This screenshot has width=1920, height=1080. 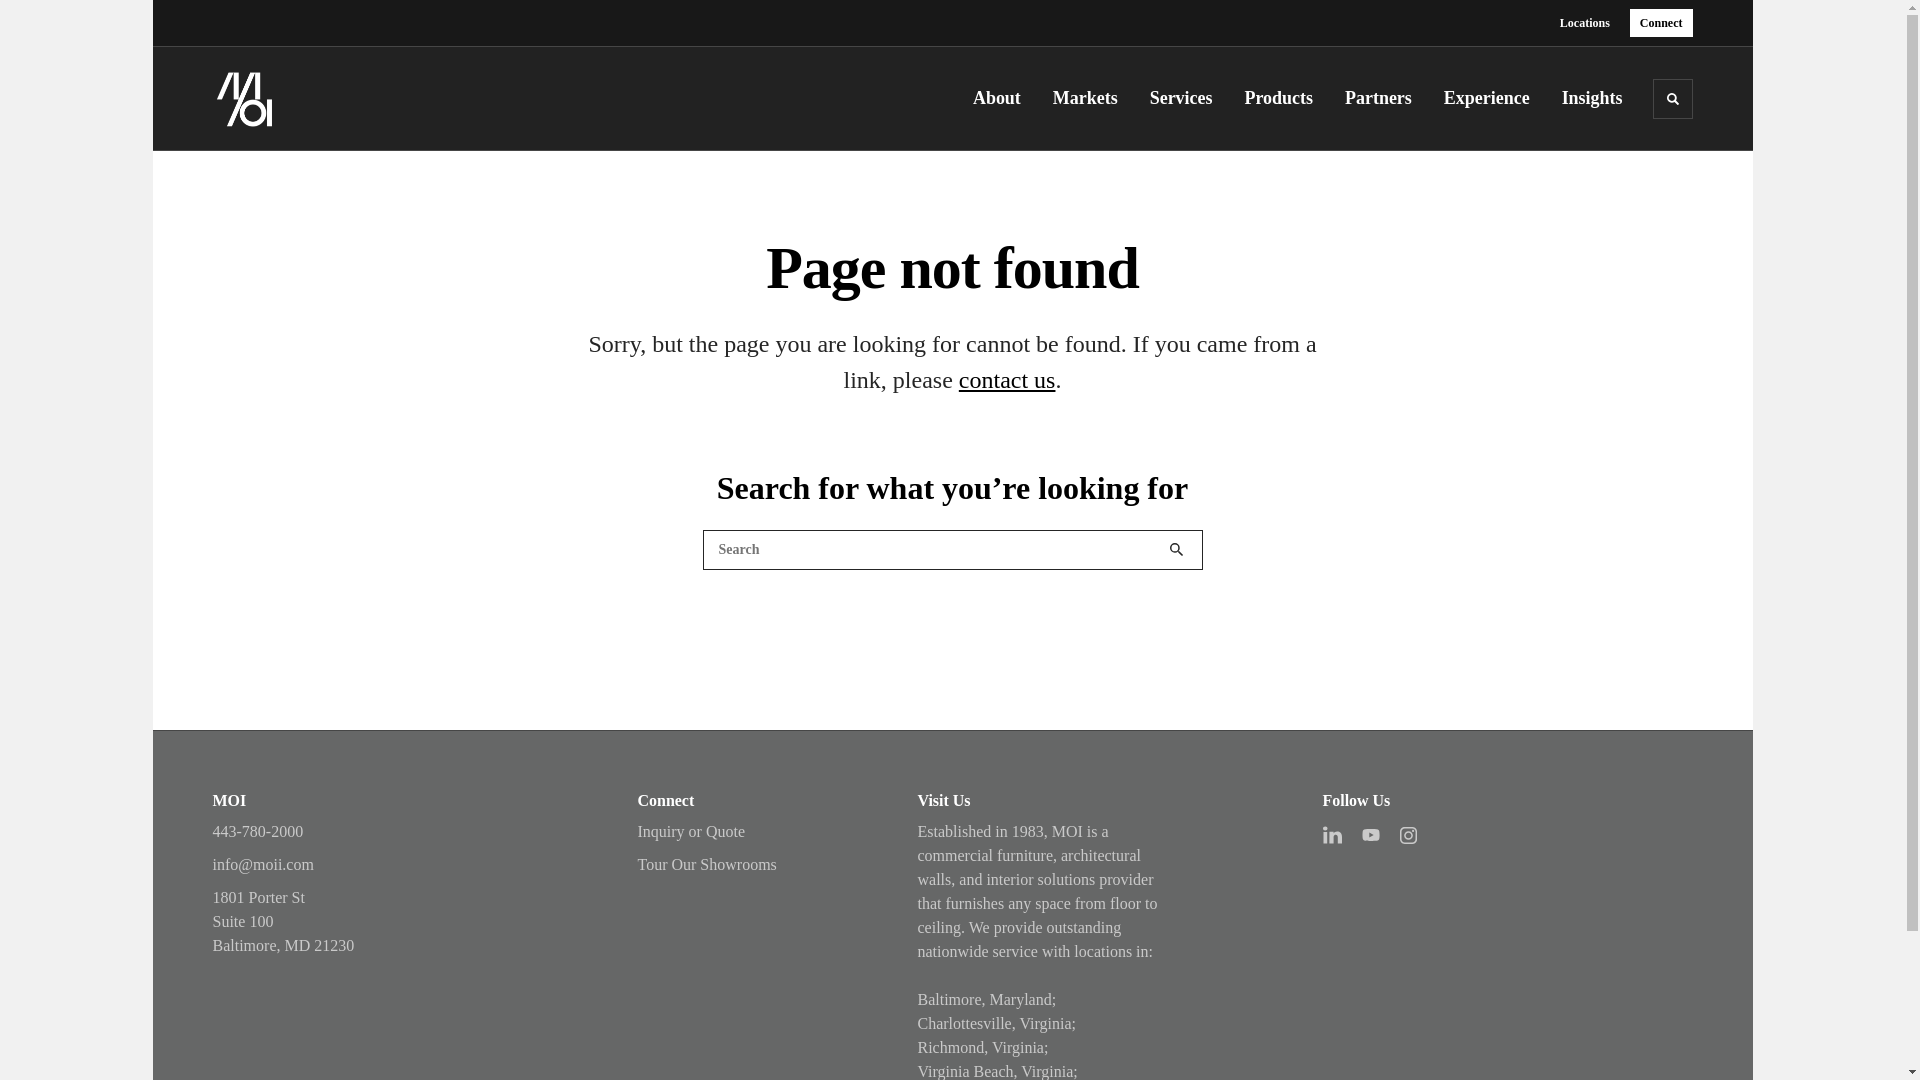 I want to click on Markets, so click(x=1092, y=98).